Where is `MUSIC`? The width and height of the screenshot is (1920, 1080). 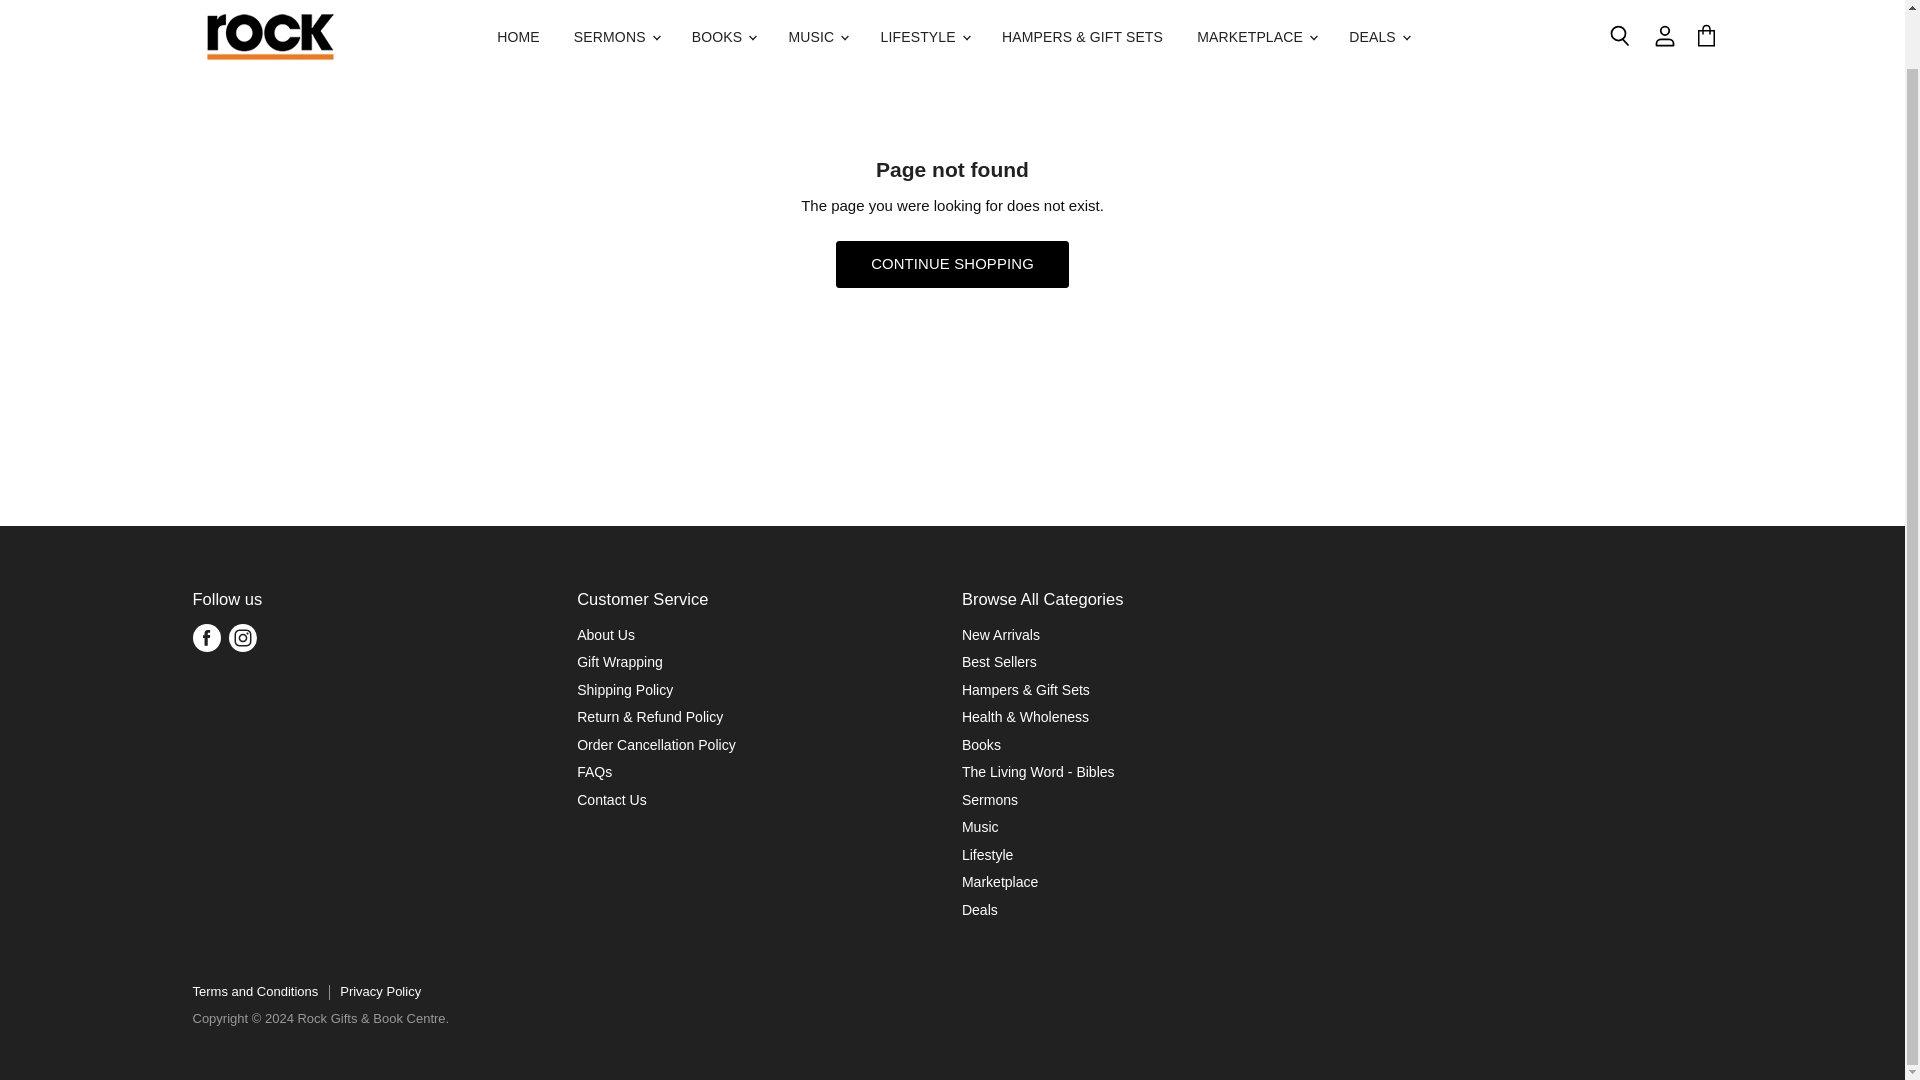 MUSIC is located at coordinates (818, 26).